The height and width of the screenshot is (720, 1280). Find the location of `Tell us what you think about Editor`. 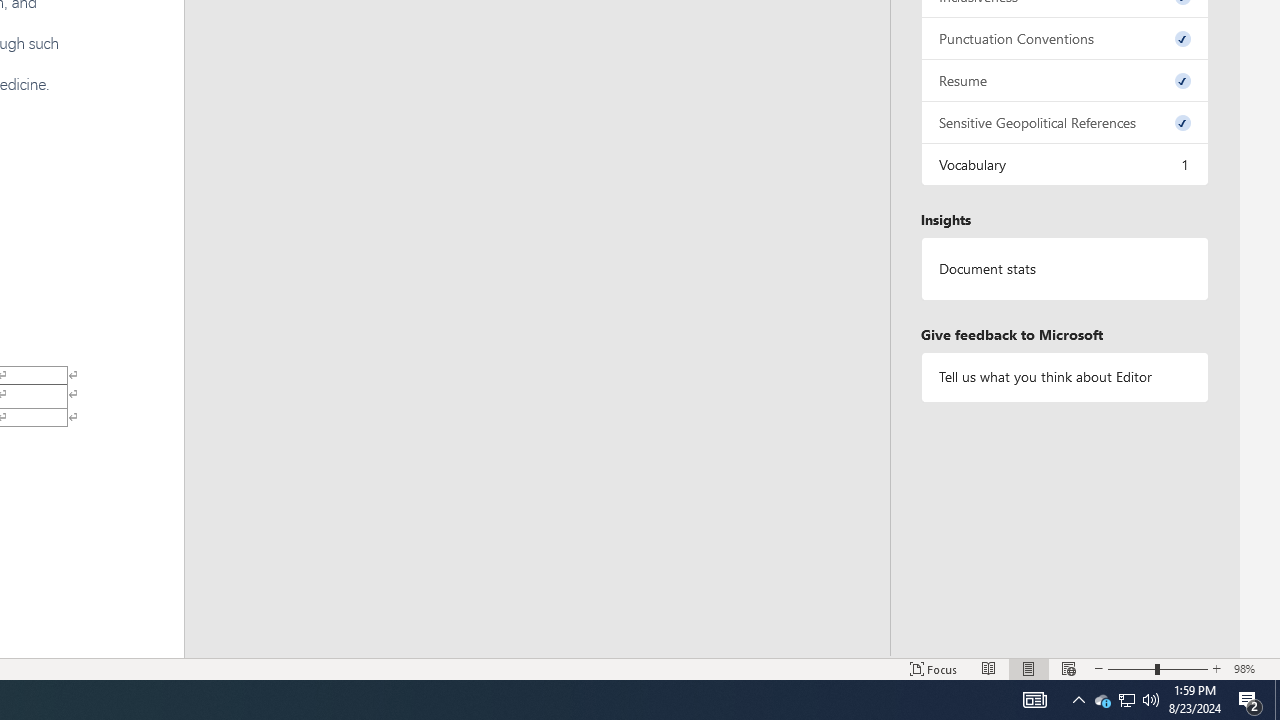

Tell us what you think about Editor is located at coordinates (1064, 376).